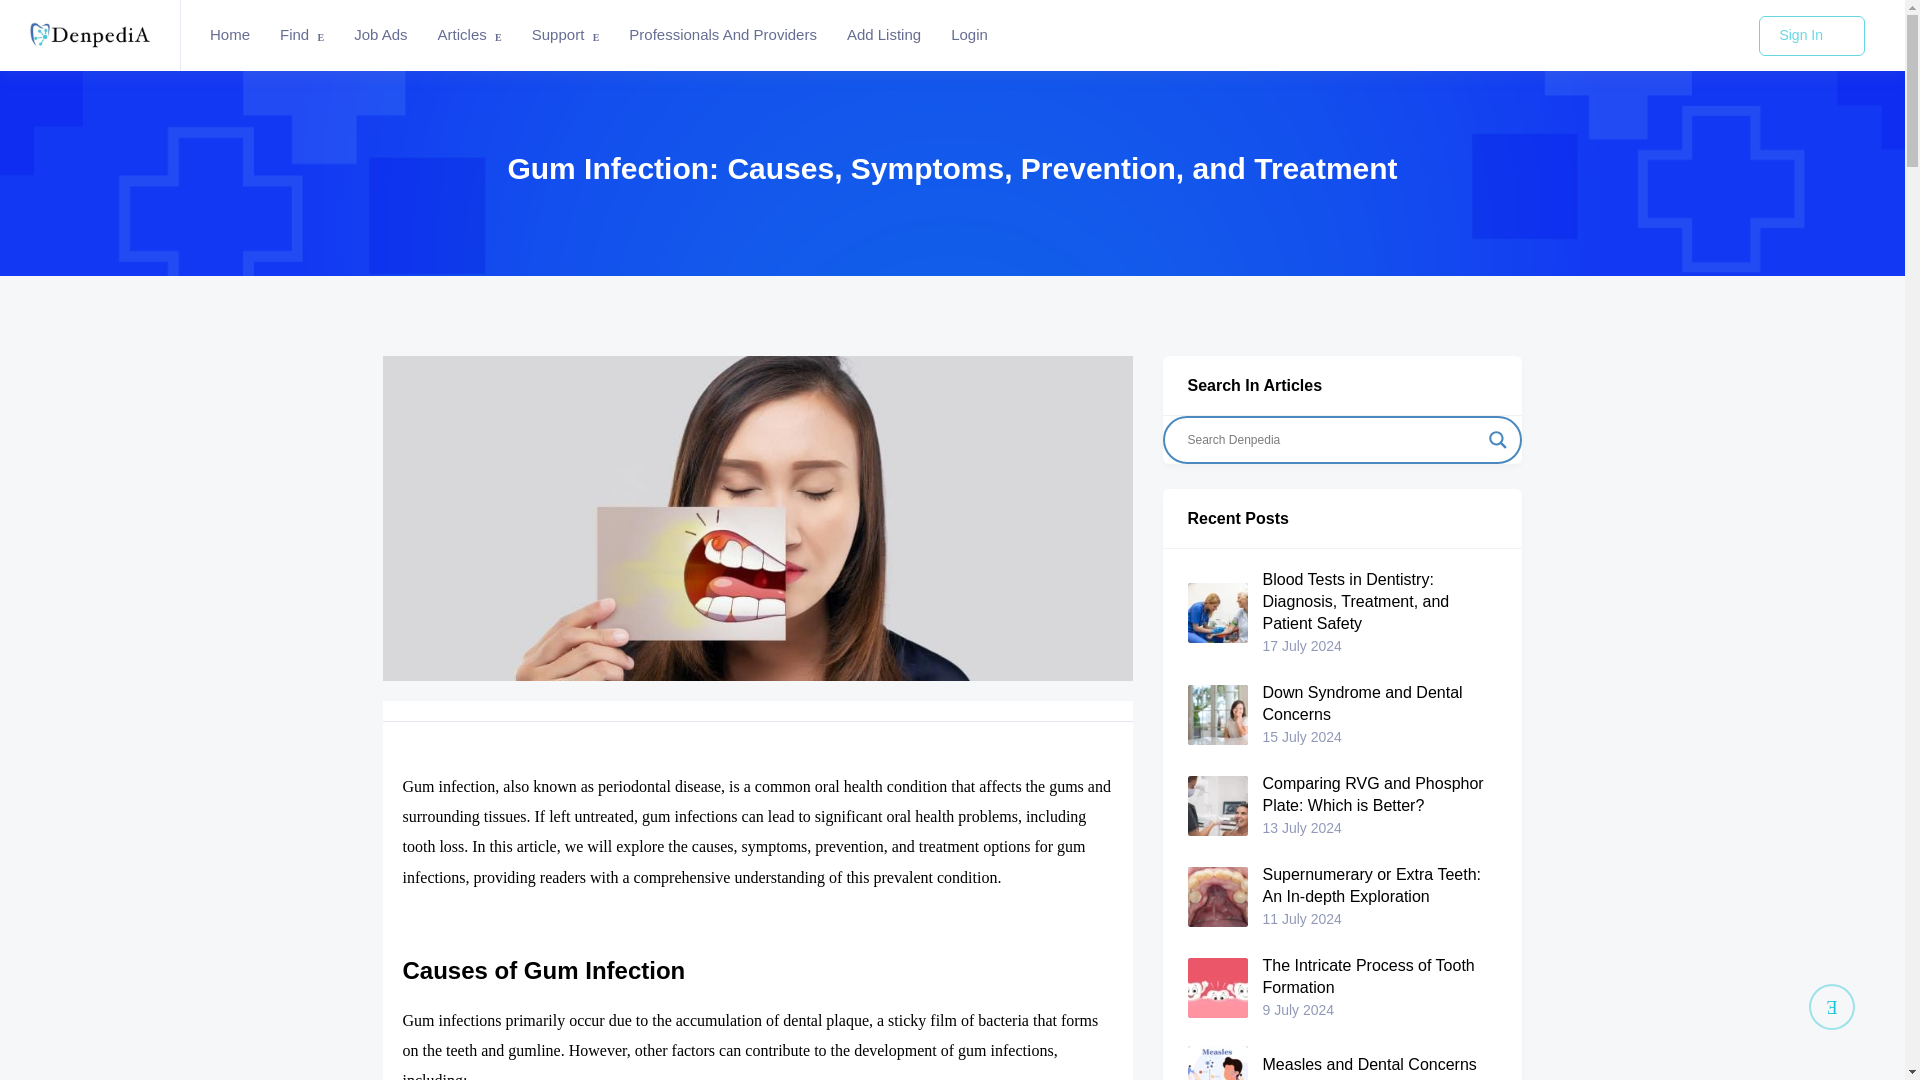  Describe the element at coordinates (565, 35) in the screenshot. I see `Support` at that location.